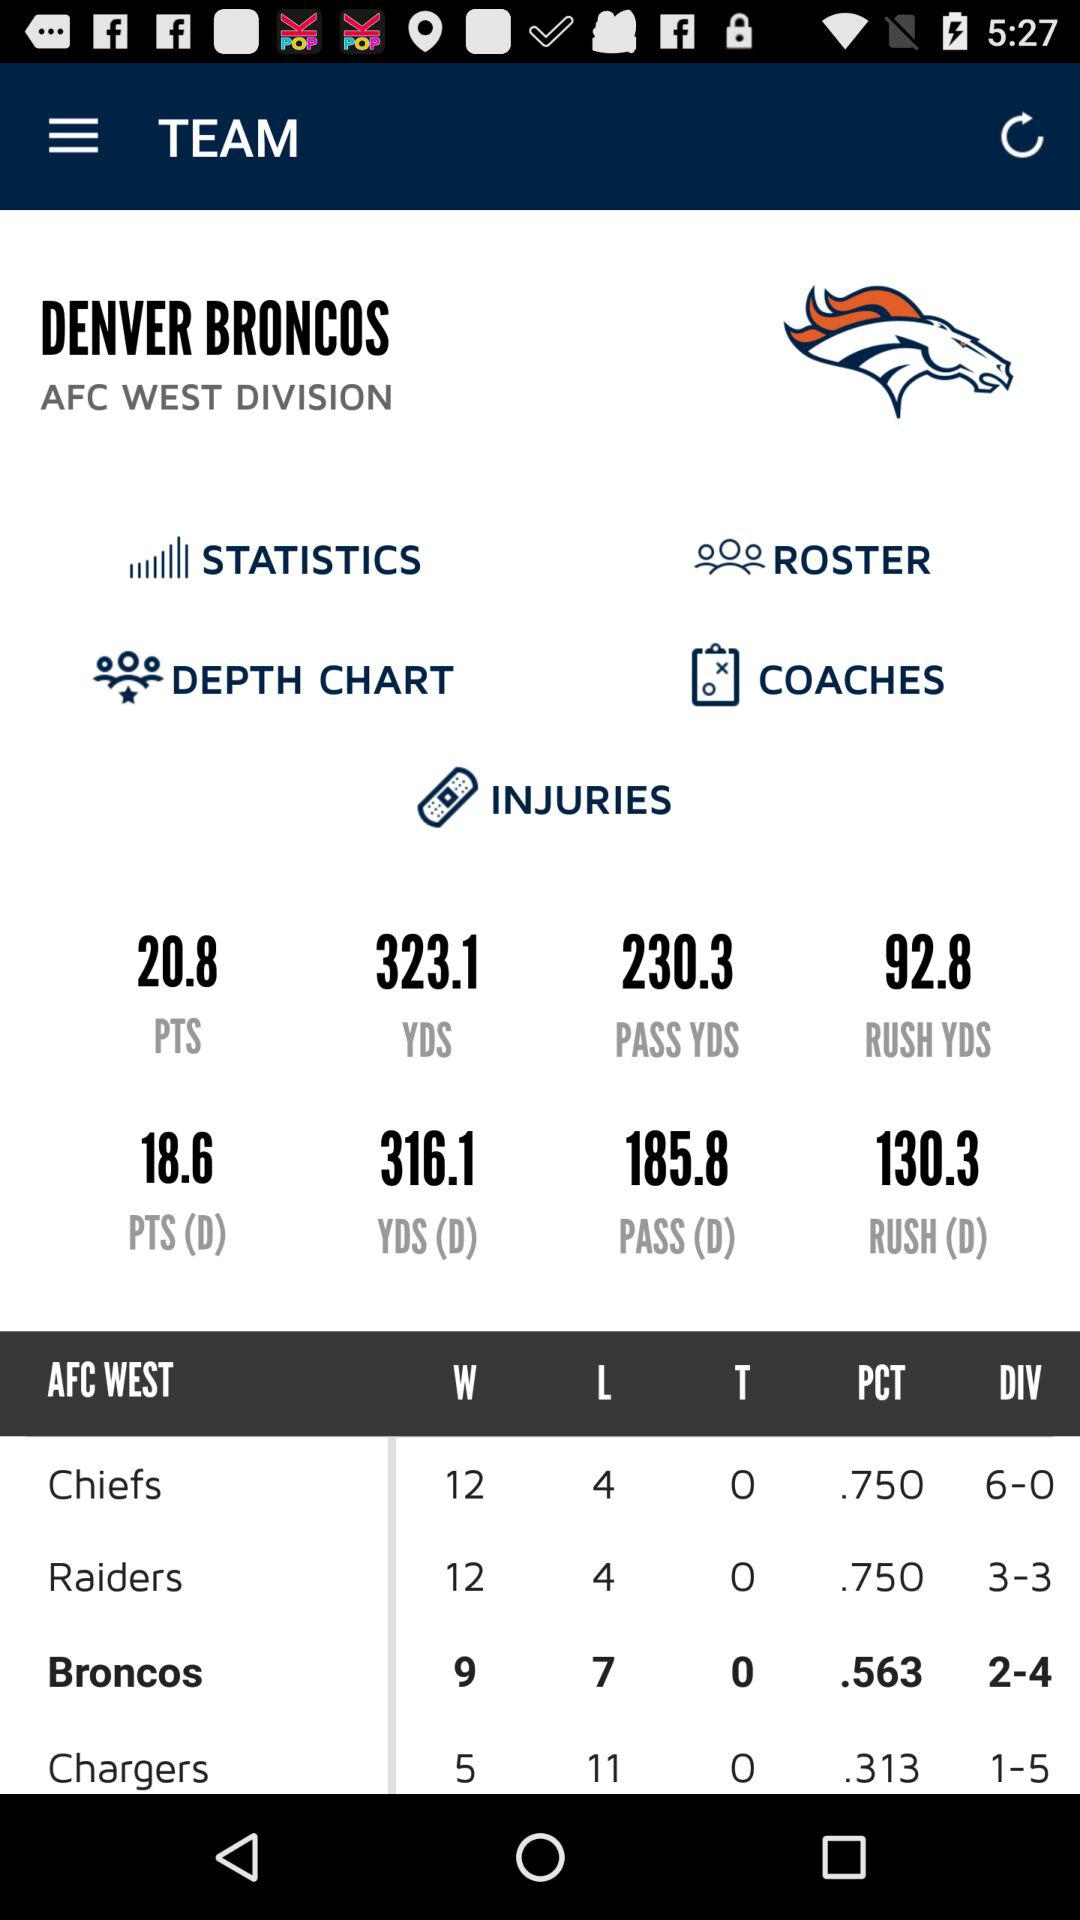  I want to click on open the item above the denver broncos item, so click(73, 136).